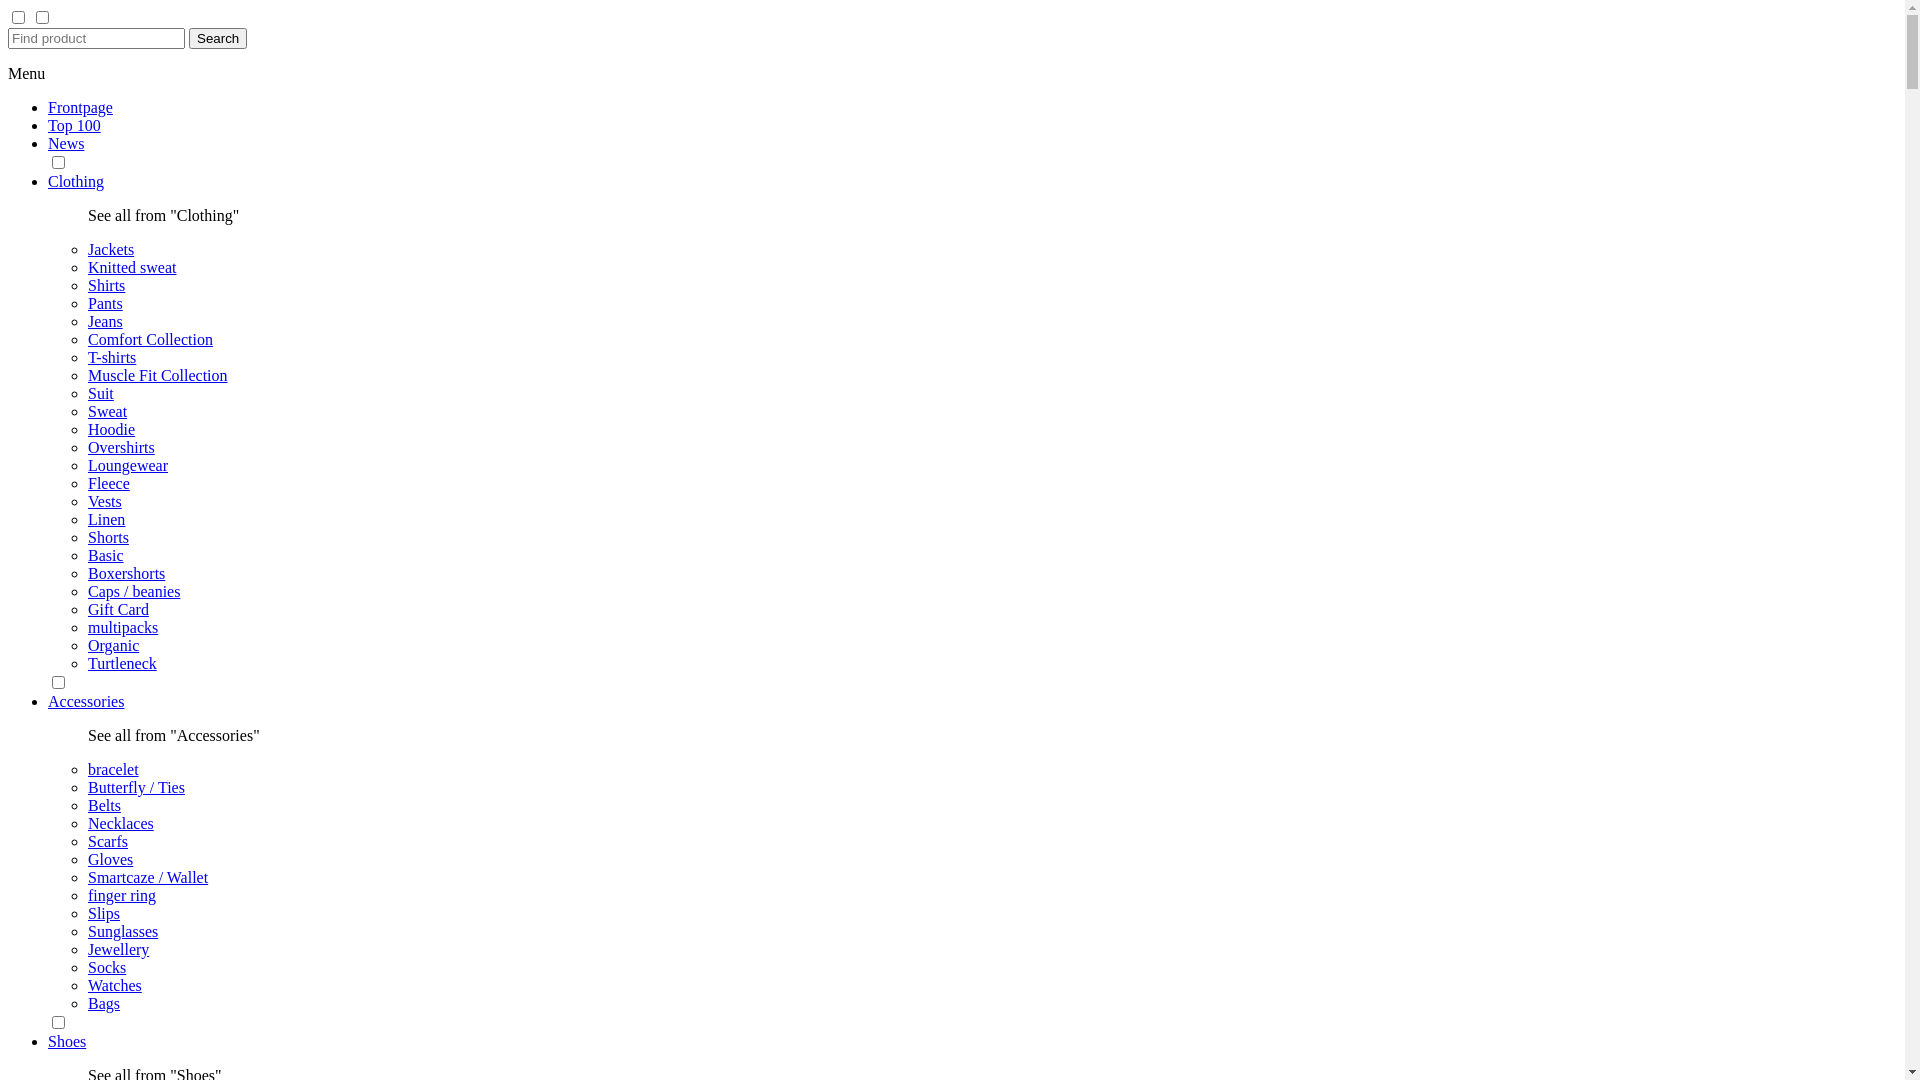 This screenshot has width=1920, height=1080. Describe the element at coordinates (118, 950) in the screenshot. I see `Jewellery` at that location.